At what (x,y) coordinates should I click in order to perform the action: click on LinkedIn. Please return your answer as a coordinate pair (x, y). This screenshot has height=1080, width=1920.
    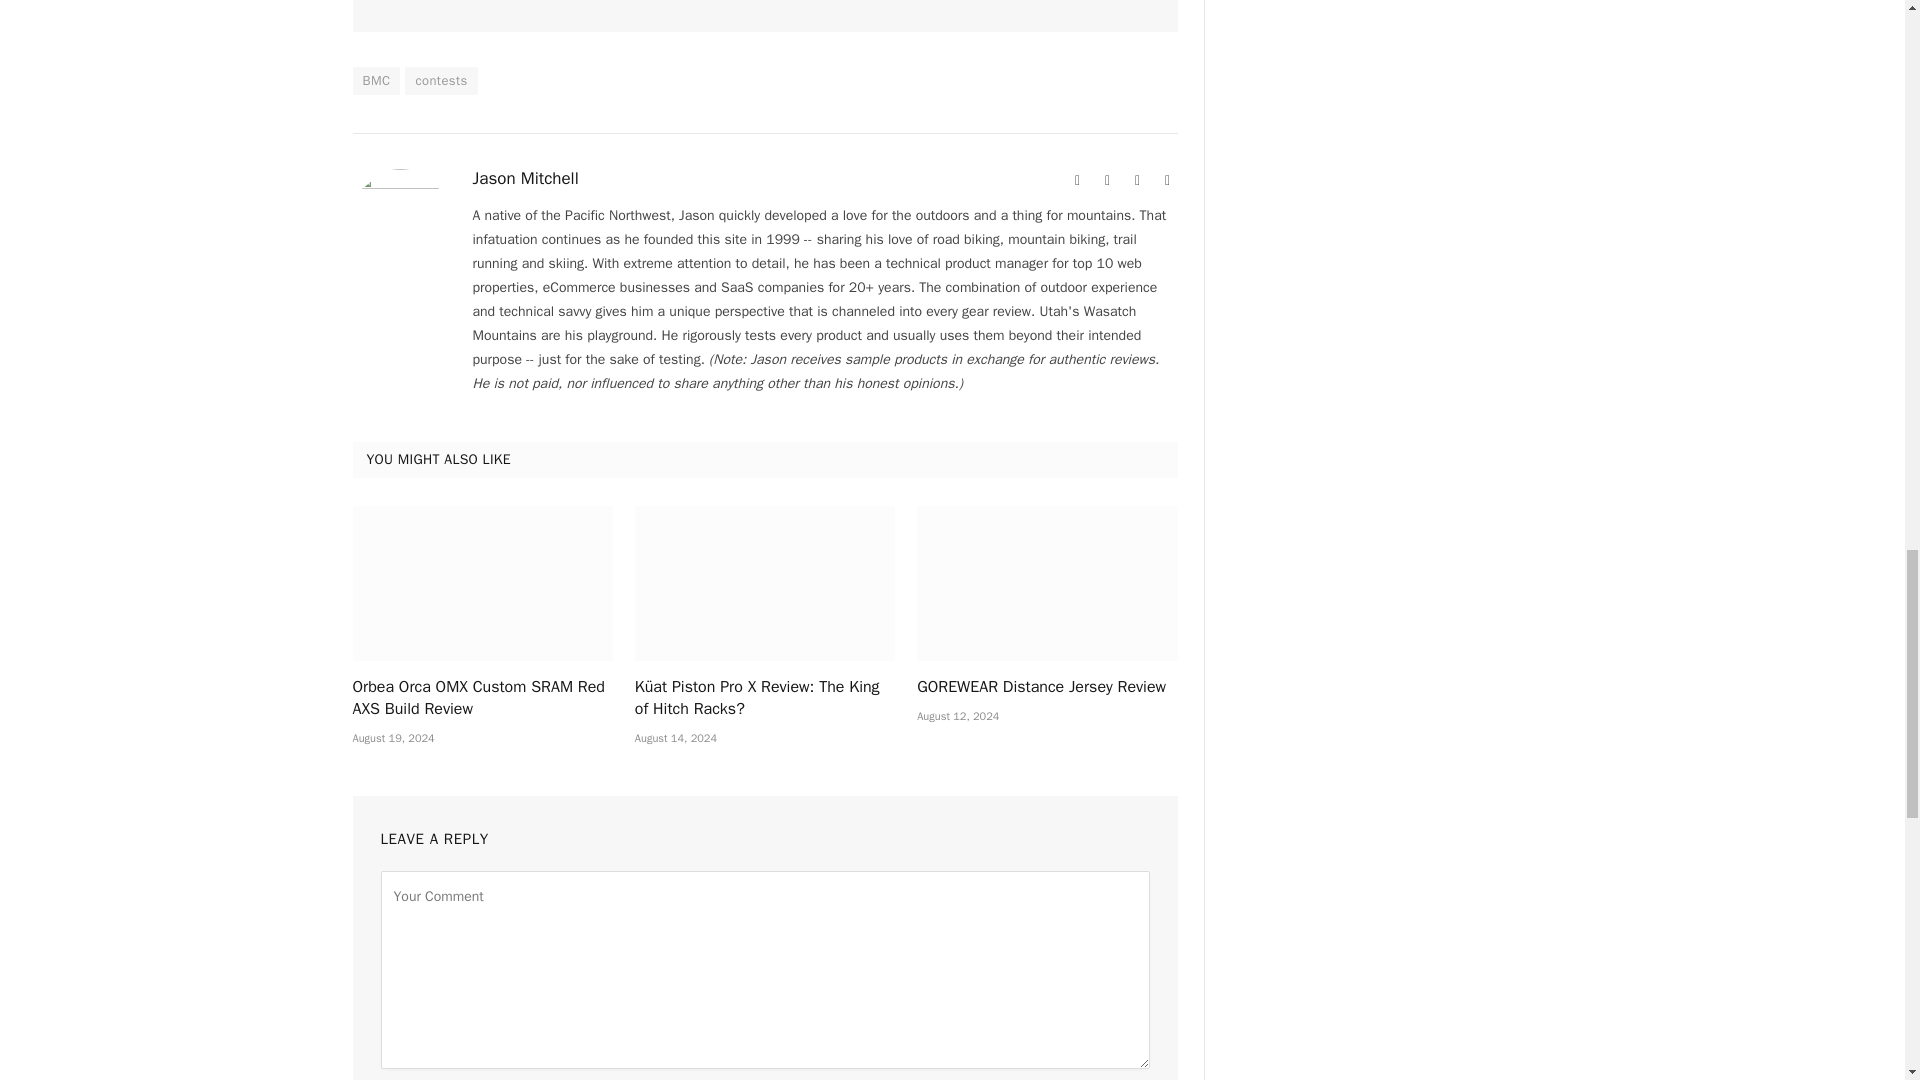
    Looking at the image, I should click on (1168, 180).